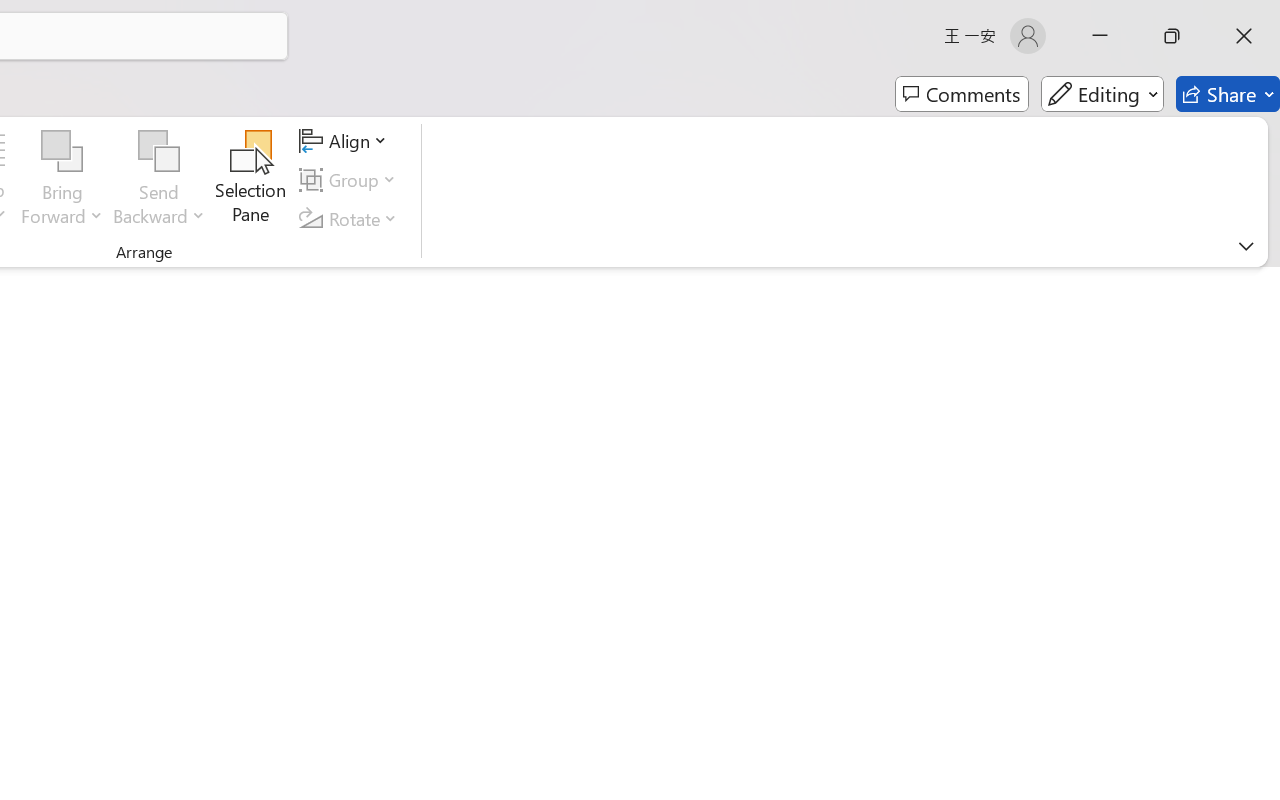 This screenshot has height=800, width=1280. Describe the element at coordinates (251, 180) in the screenshot. I see `Selection Pane...` at that location.